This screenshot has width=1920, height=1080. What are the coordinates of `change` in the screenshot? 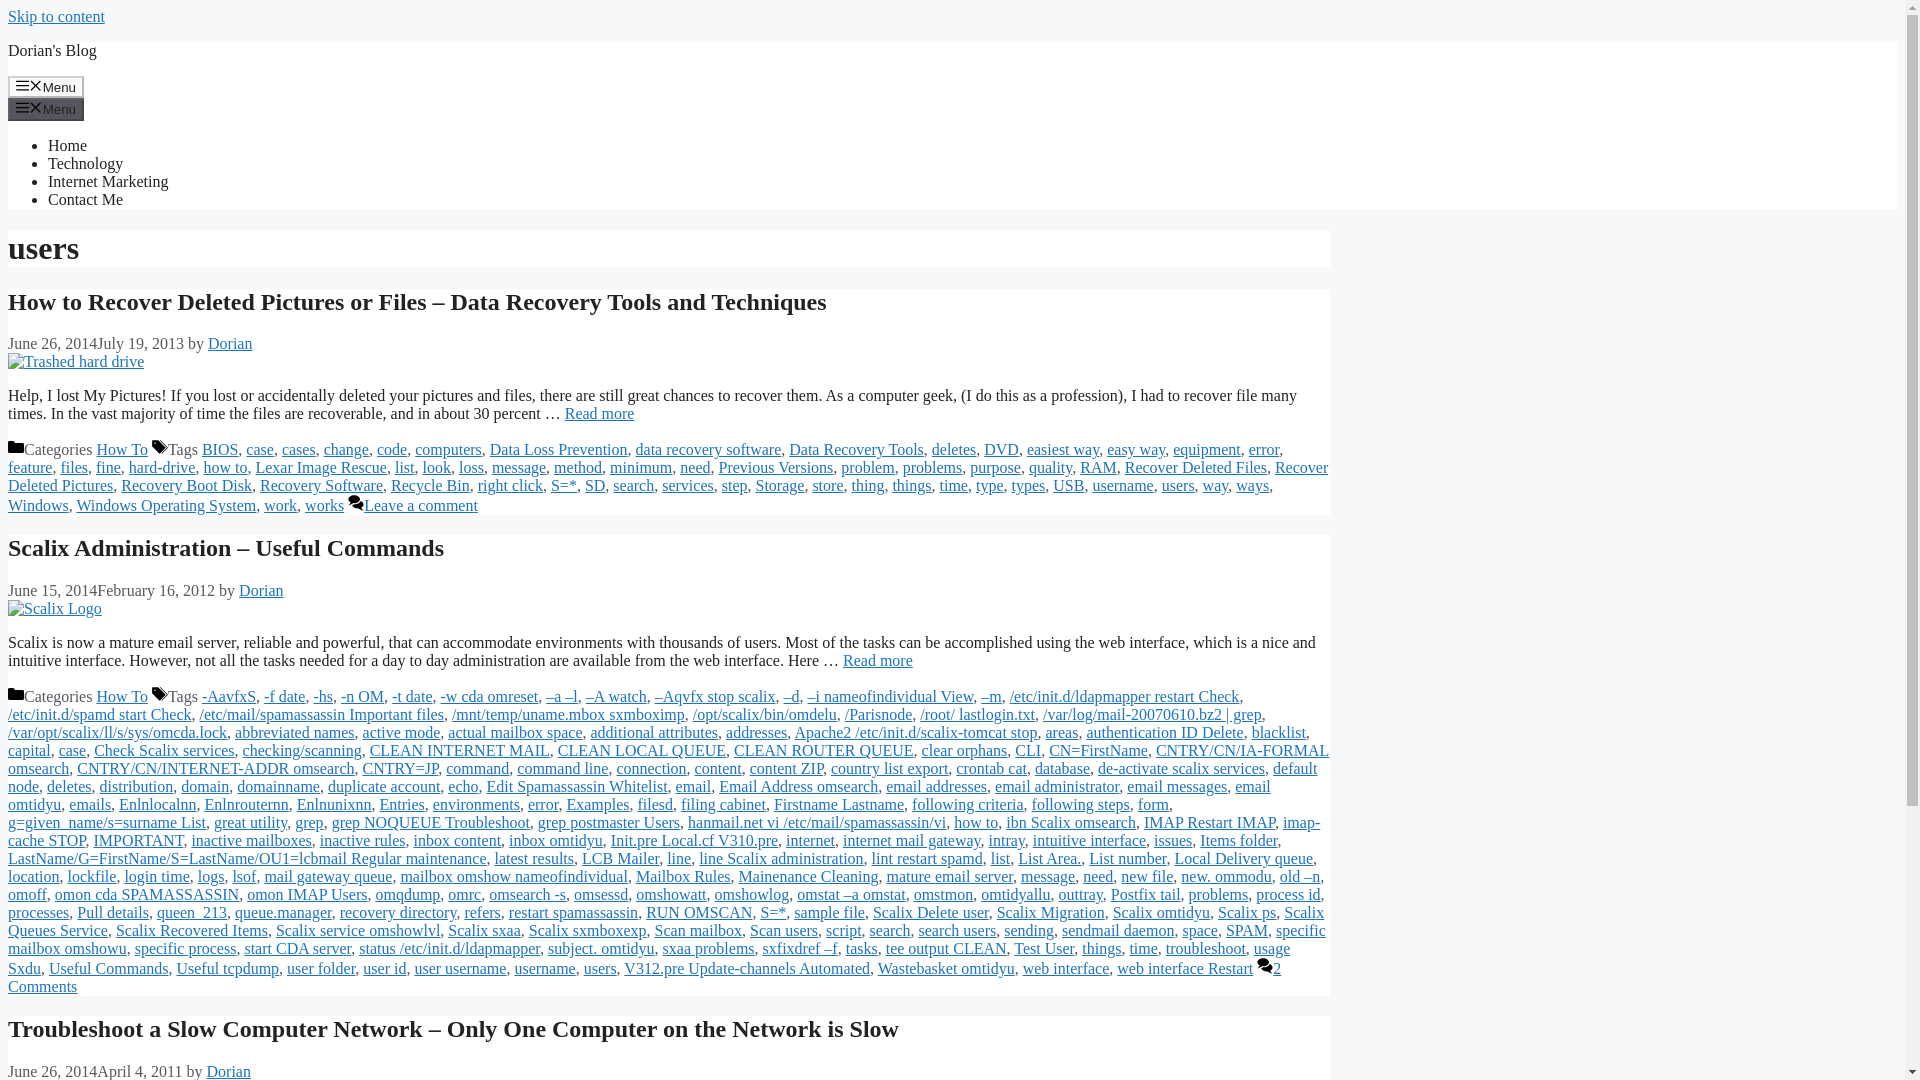 It's located at (346, 448).